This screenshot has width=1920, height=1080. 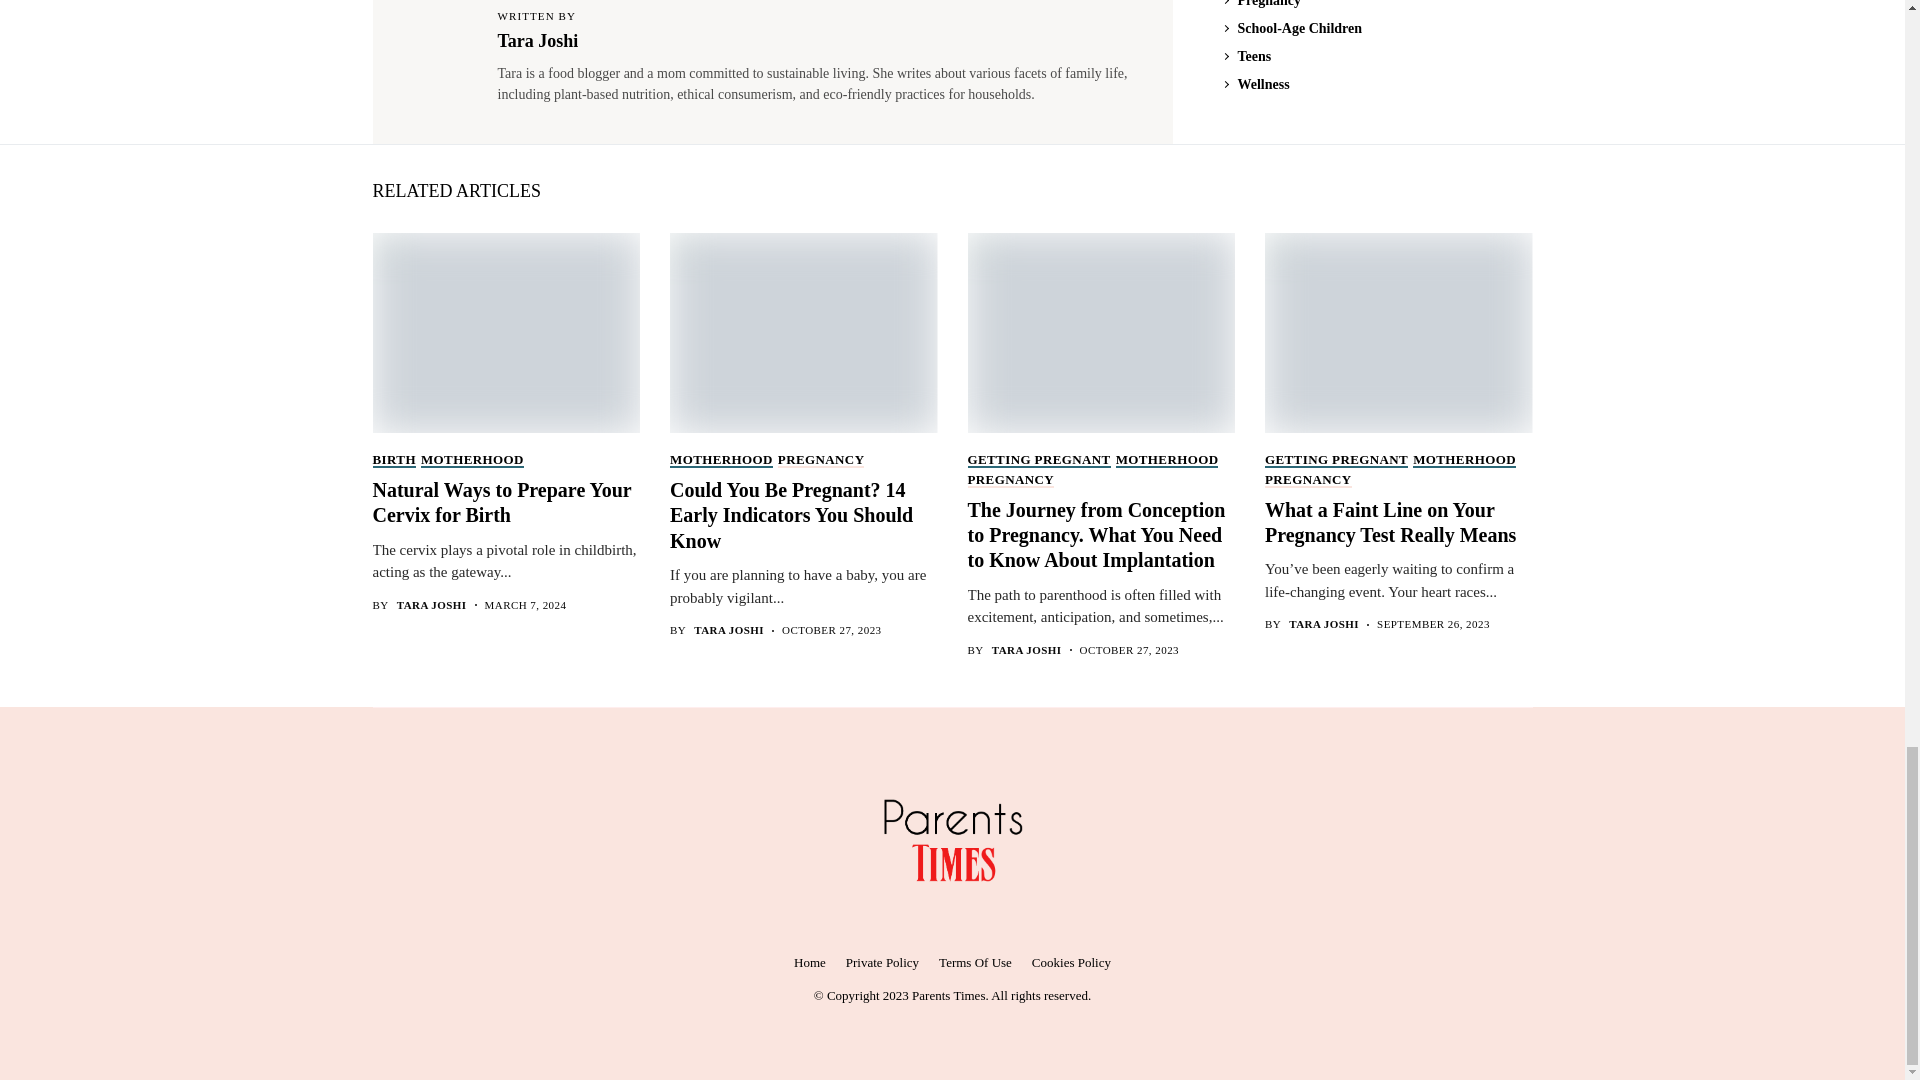 What do you see at coordinates (1324, 624) in the screenshot?
I see `Posts by Tara Joshi` at bounding box center [1324, 624].